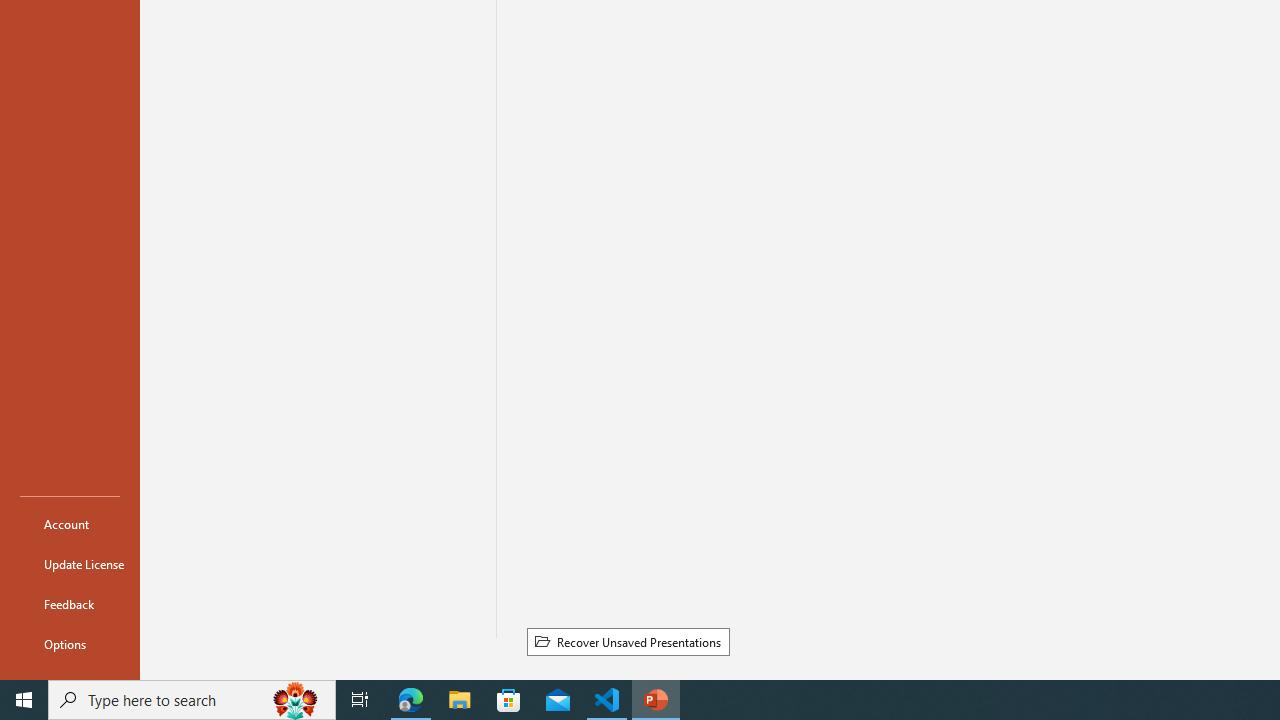 This screenshot has height=720, width=1280. I want to click on Update License, so click(70, 564).